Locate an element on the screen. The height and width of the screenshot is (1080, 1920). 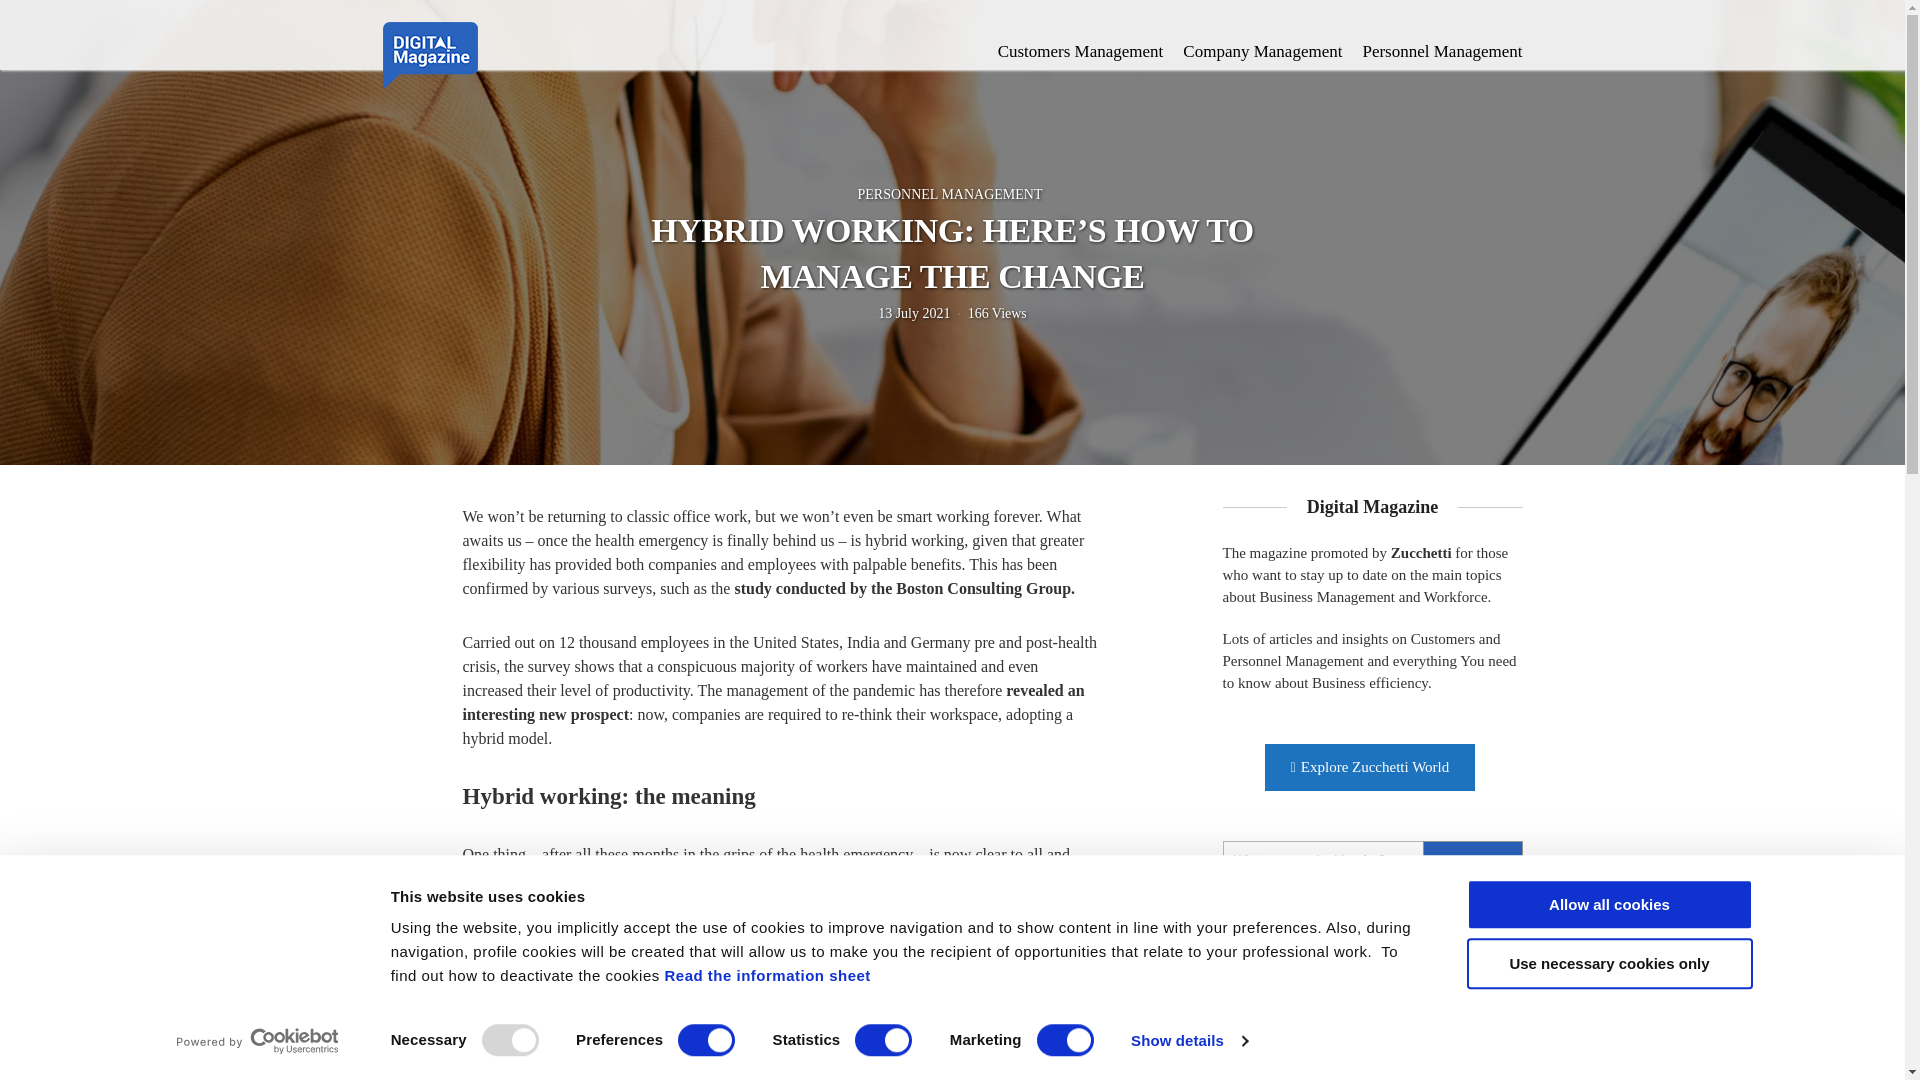
Show details is located at coordinates (1188, 1041).